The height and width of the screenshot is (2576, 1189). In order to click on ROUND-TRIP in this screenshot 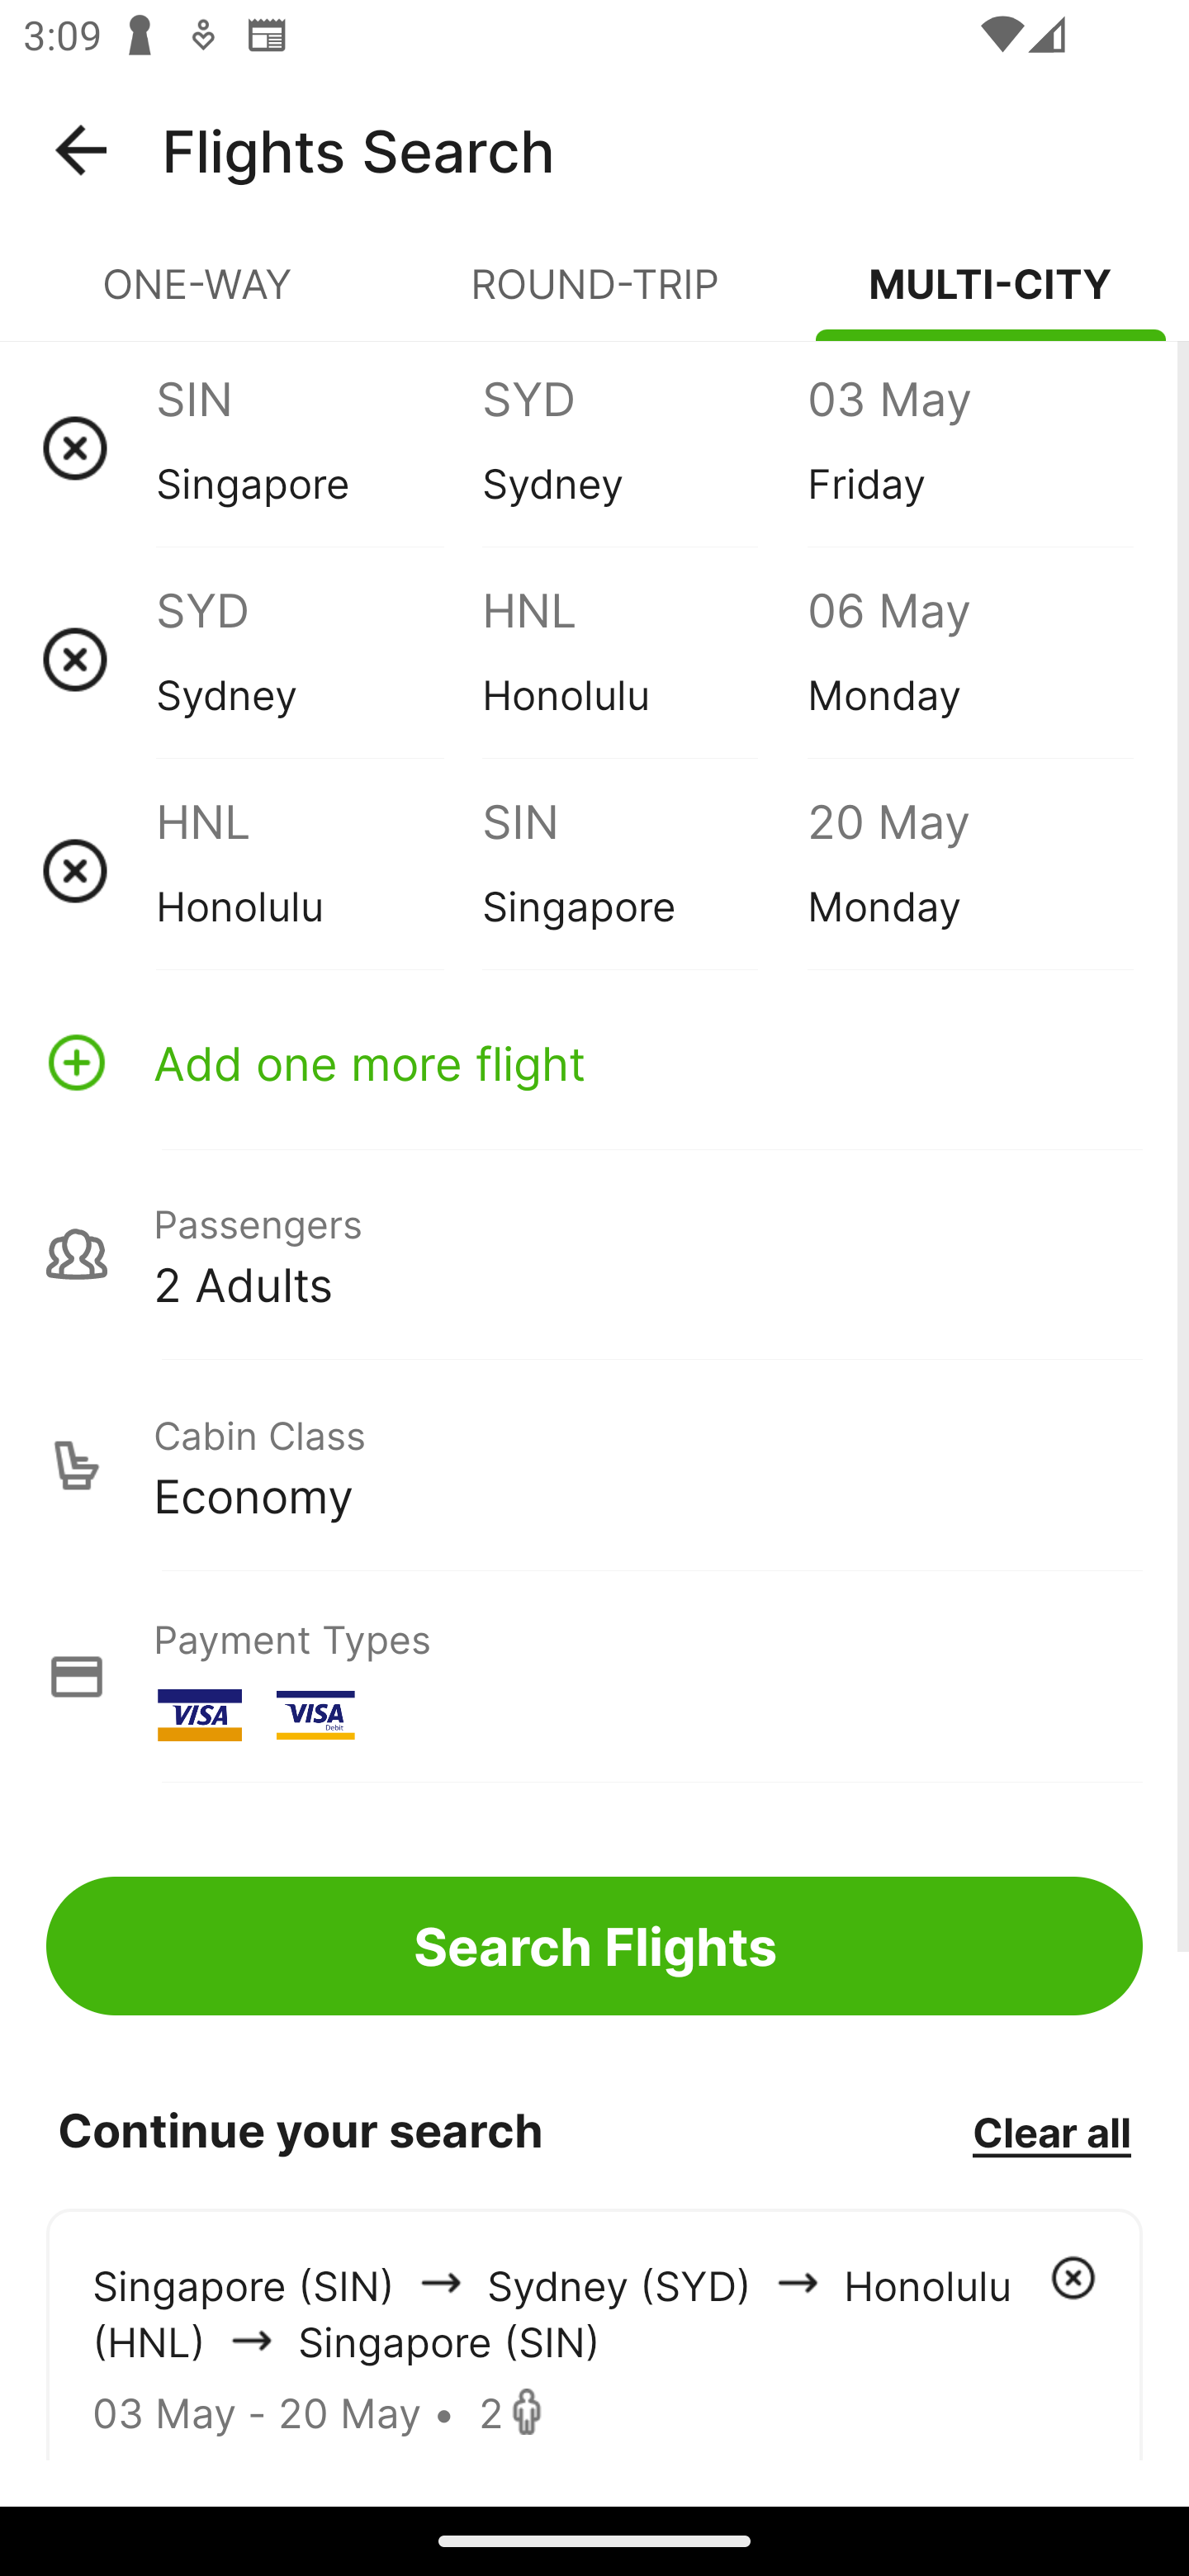, I will do `click(594, 297)`.